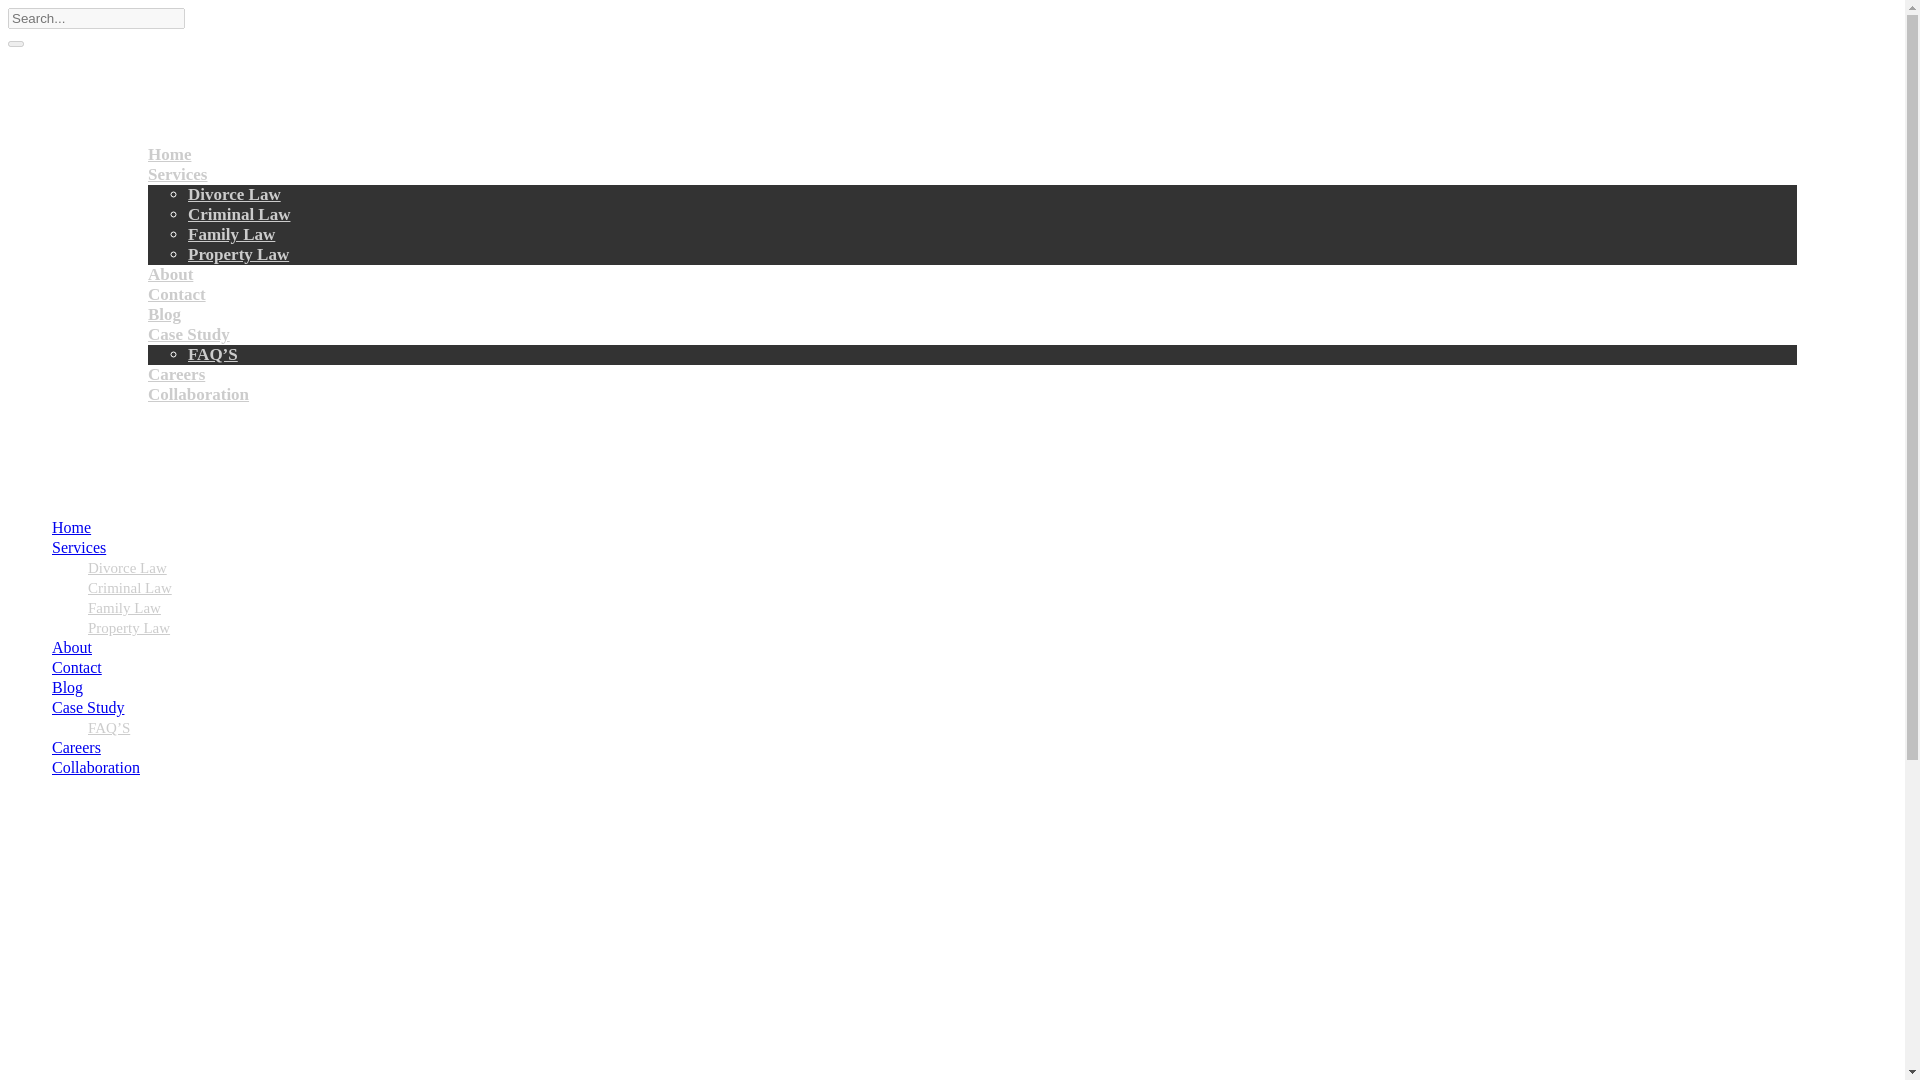 The width and height of the screenshot is (1920, 1080). I want to click on Criminal Law, so click(238, 214).